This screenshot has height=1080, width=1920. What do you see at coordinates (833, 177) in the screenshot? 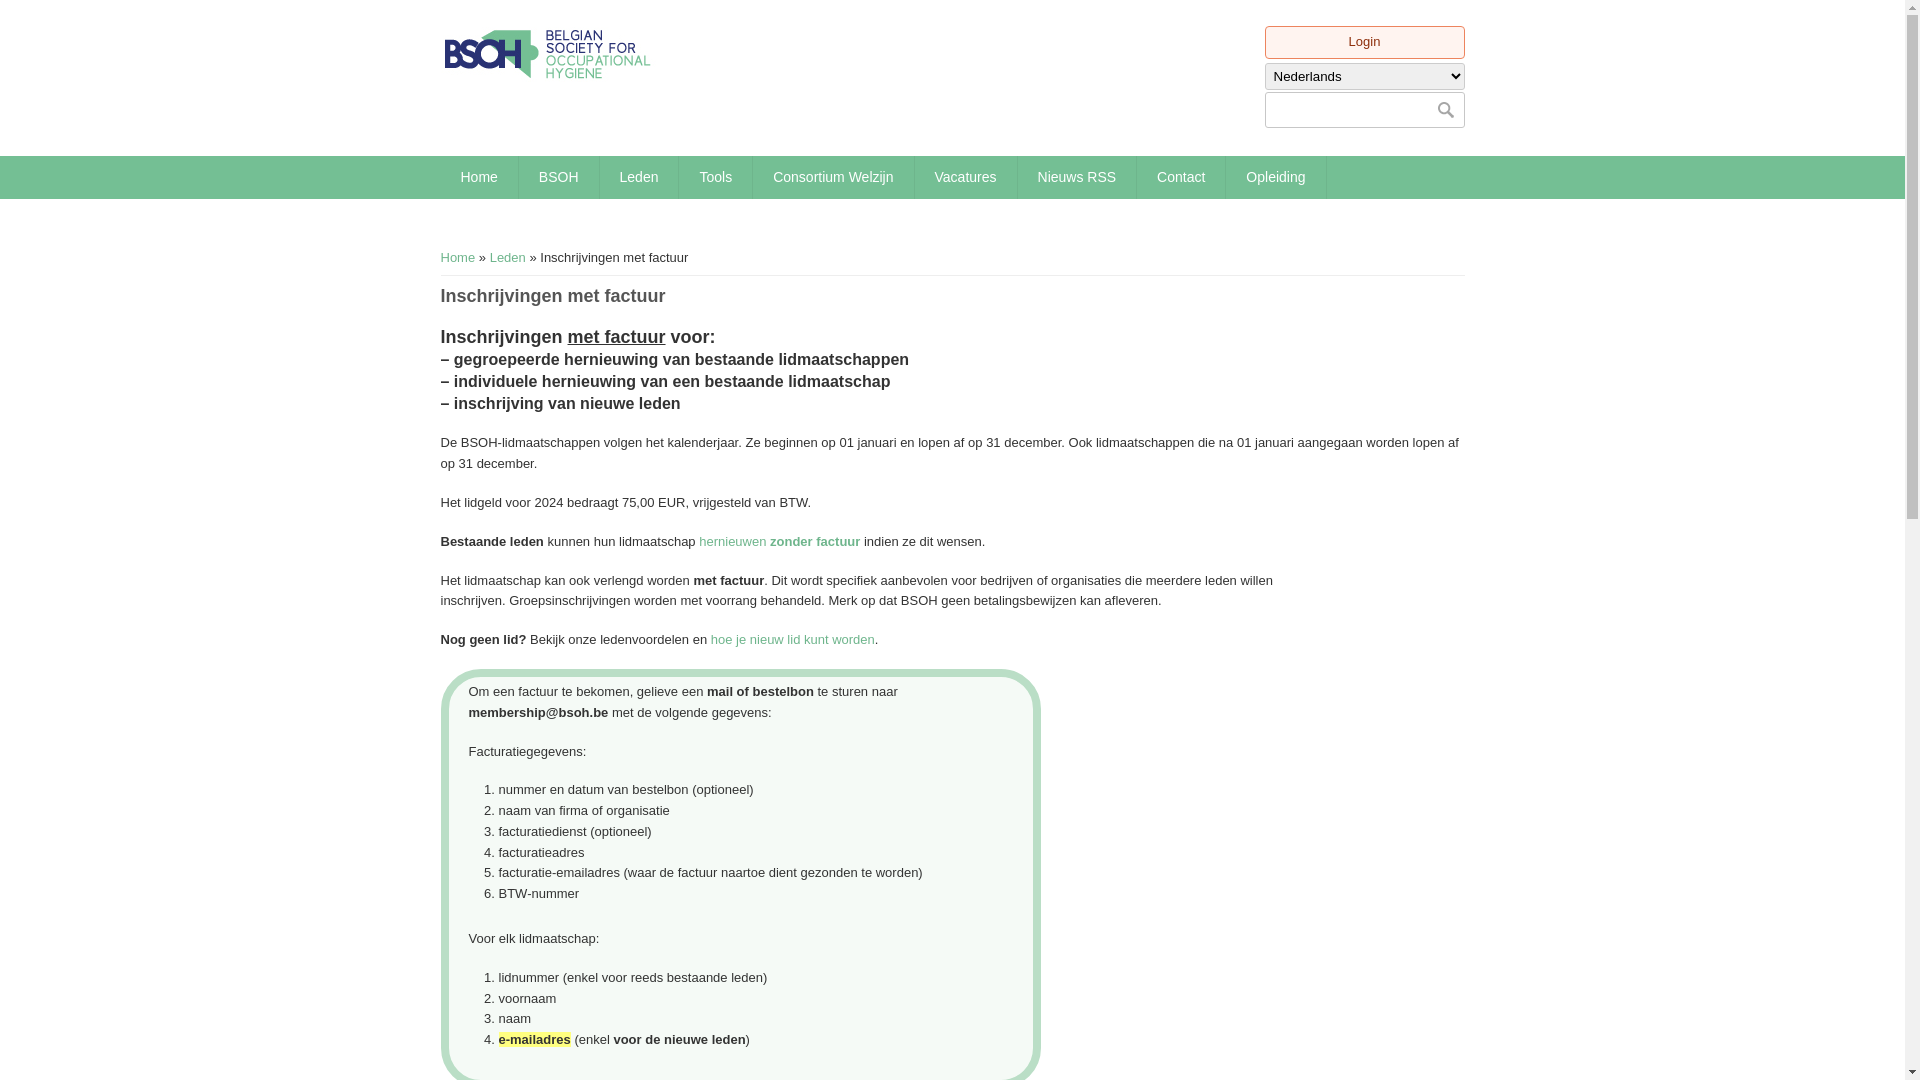
I see `Consortium Welzijn` at bounding box center [833, 177].